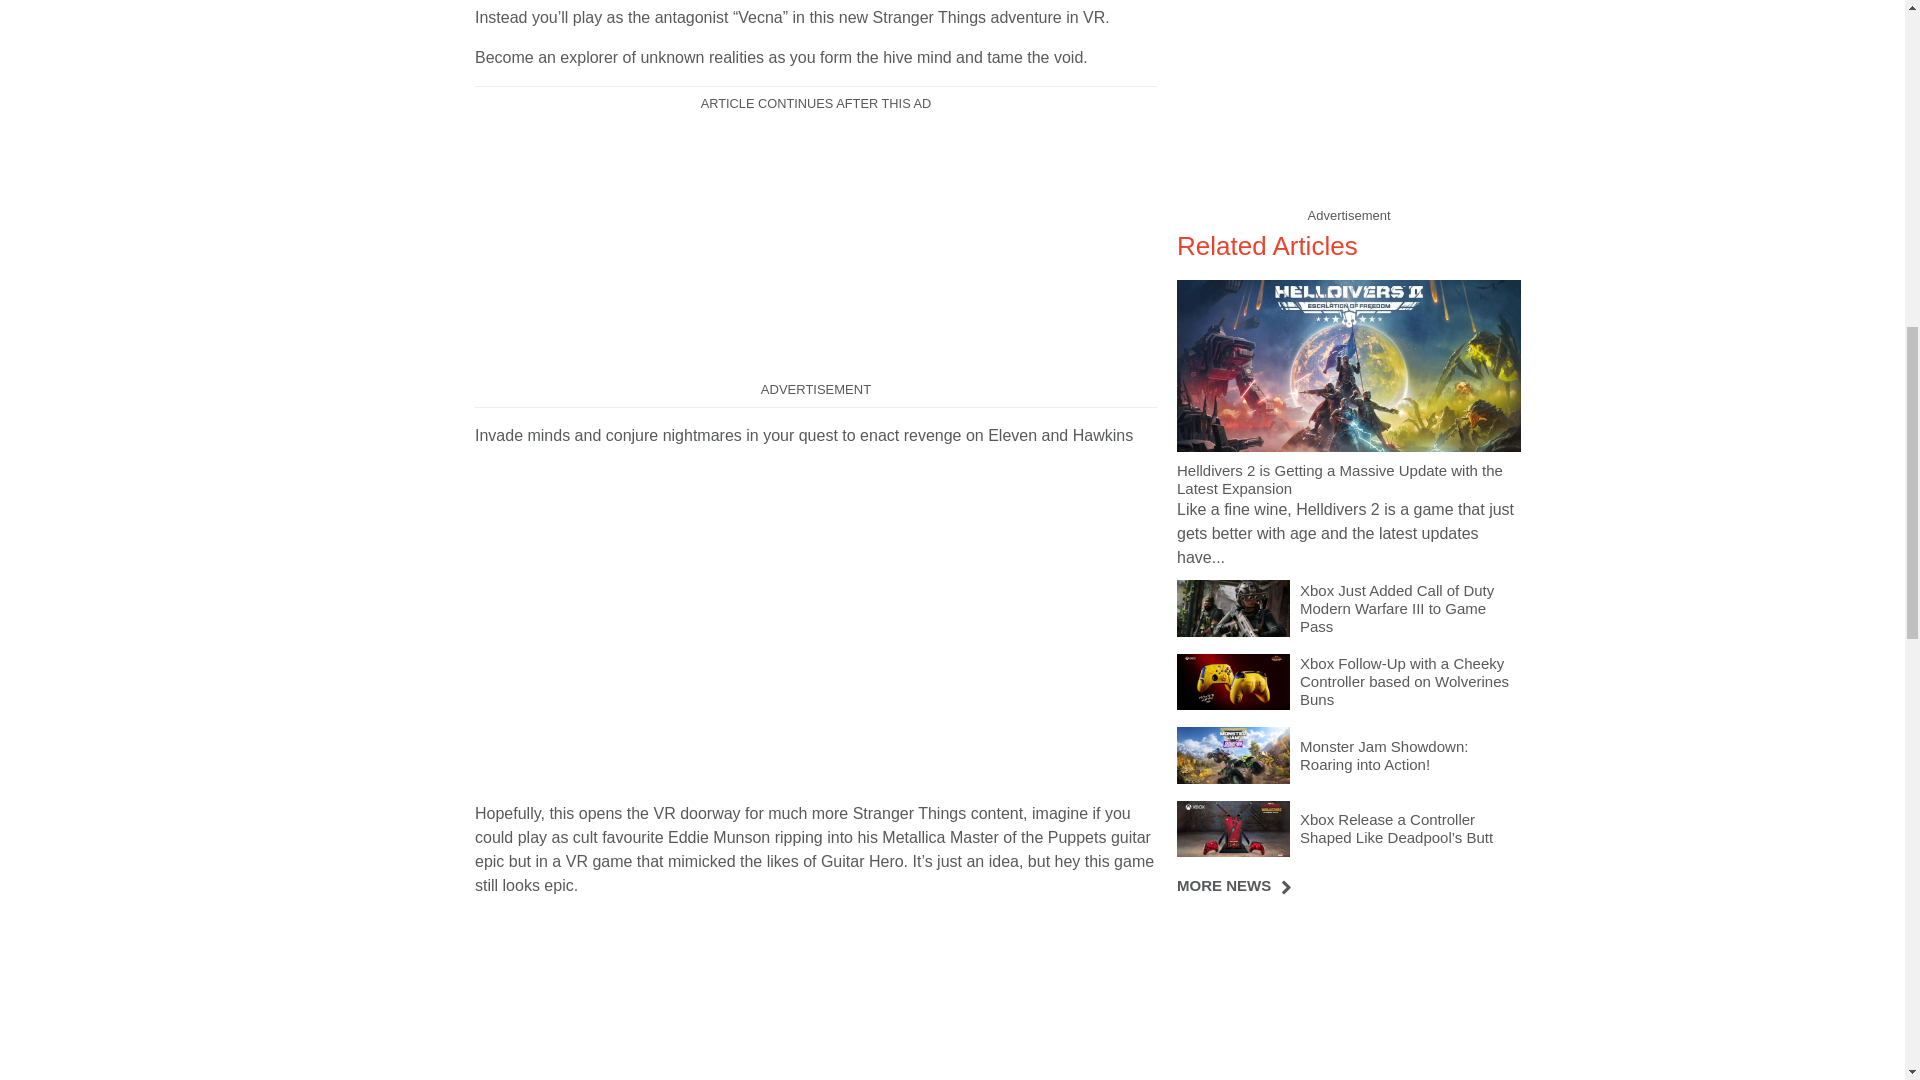  Describe the element at coordinates (816, 248) in the screenshot. I see `3rd party ad content` at that location.